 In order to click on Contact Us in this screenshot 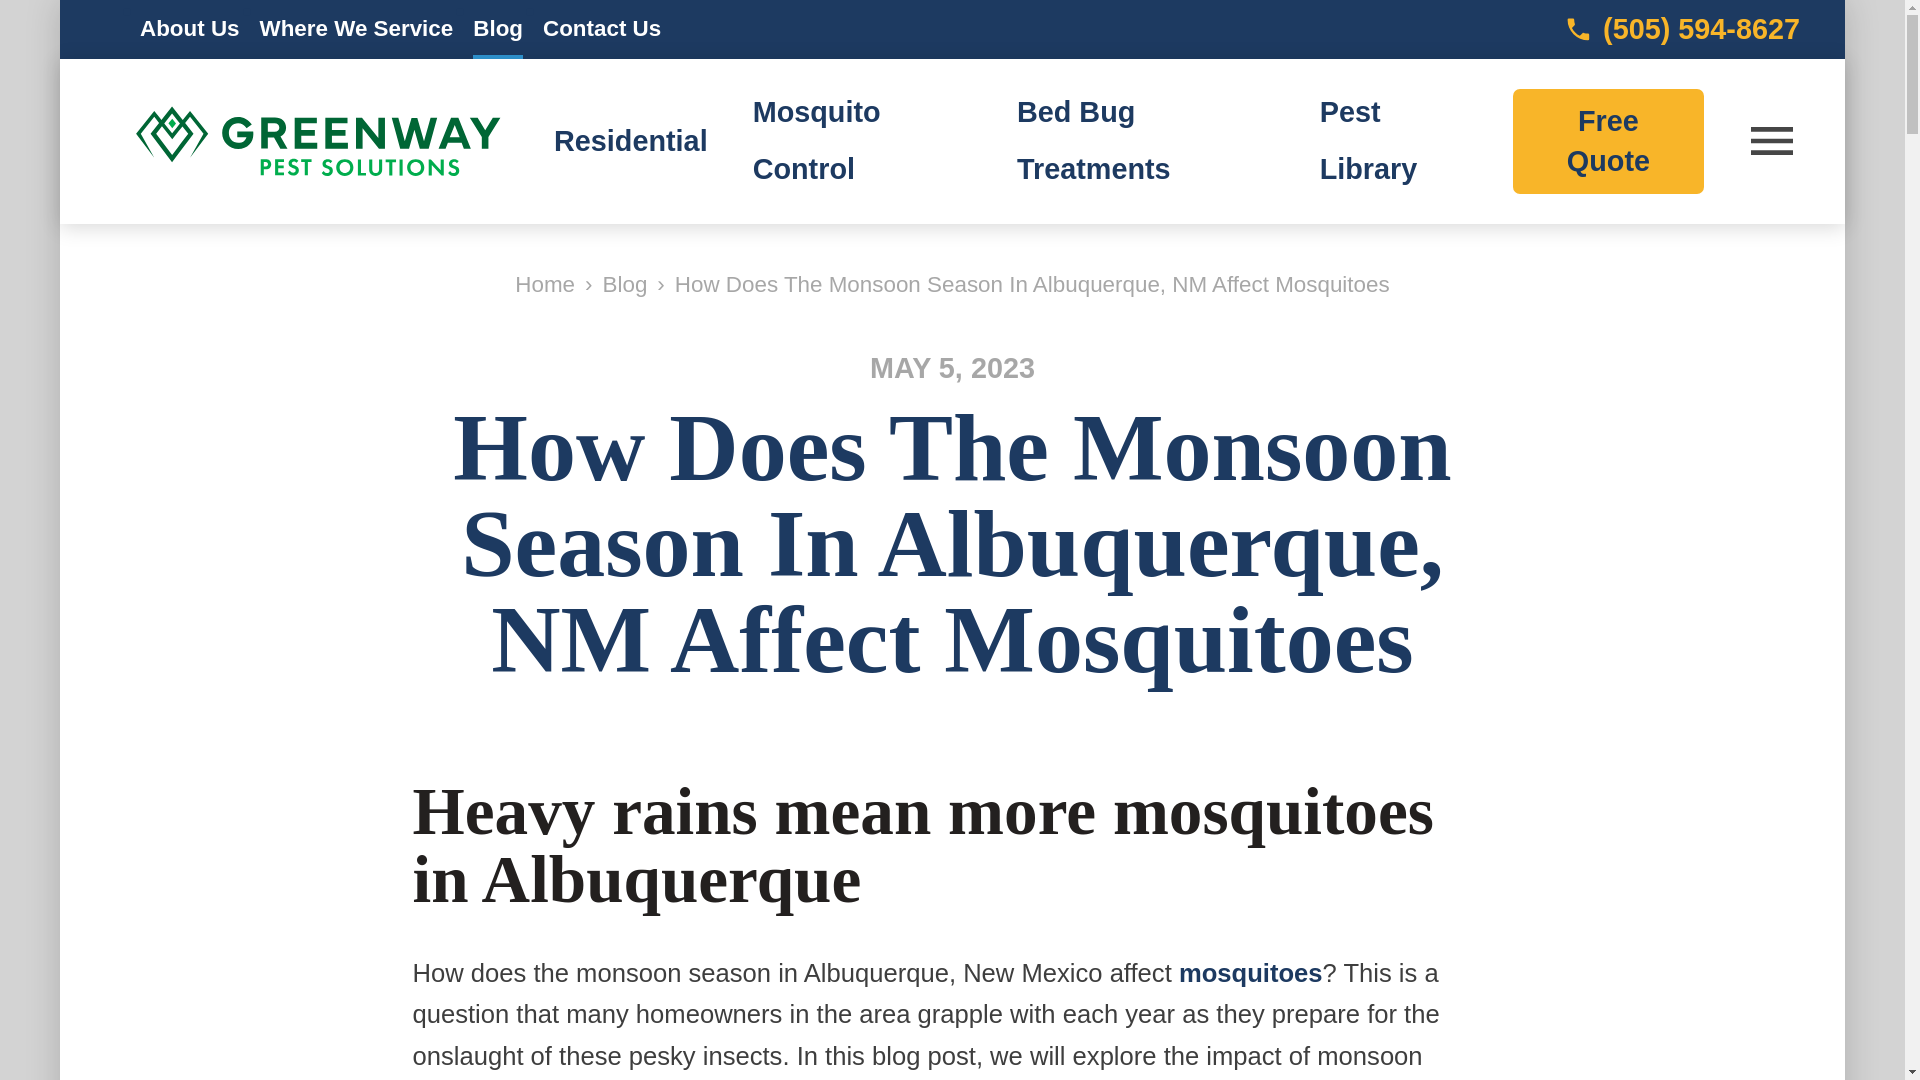, I will do `click(602, 30)`.